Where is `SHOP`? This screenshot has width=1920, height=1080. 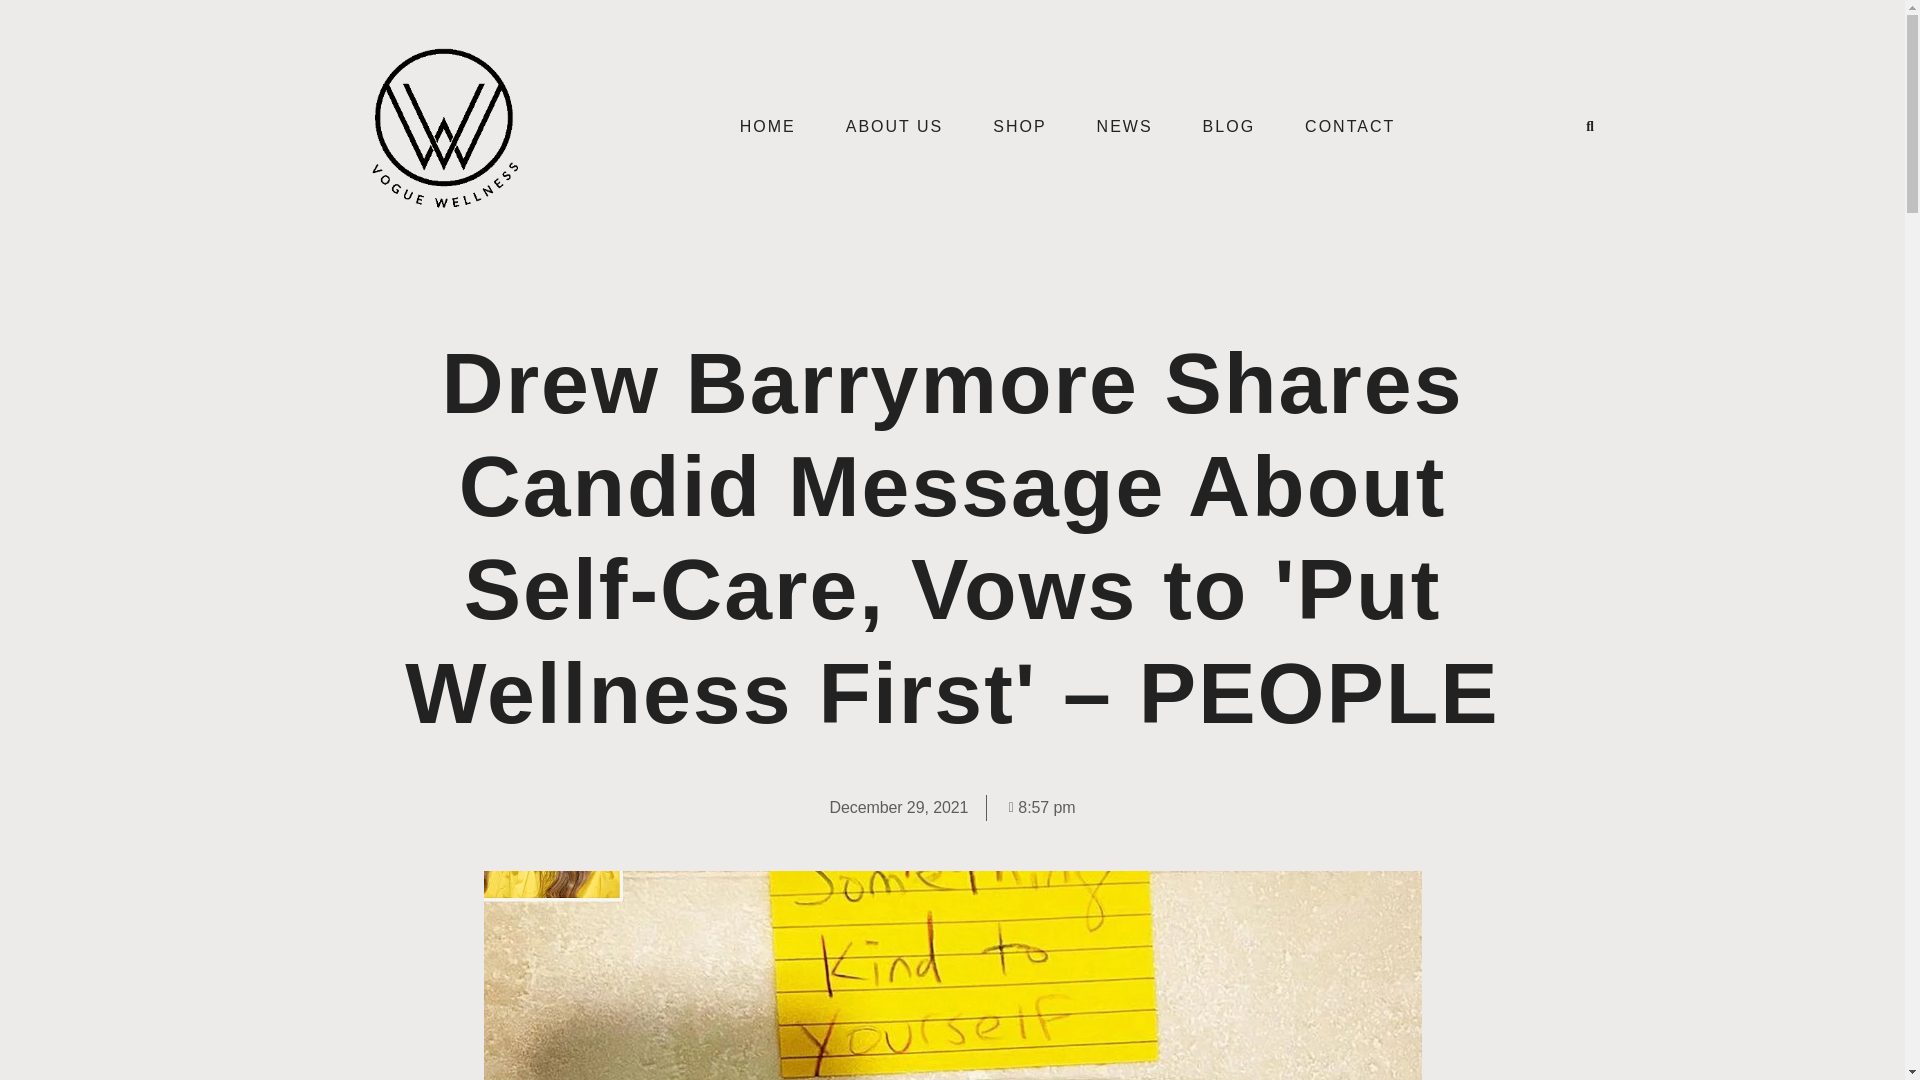 SHOP is located at coordinates (1019, 126).